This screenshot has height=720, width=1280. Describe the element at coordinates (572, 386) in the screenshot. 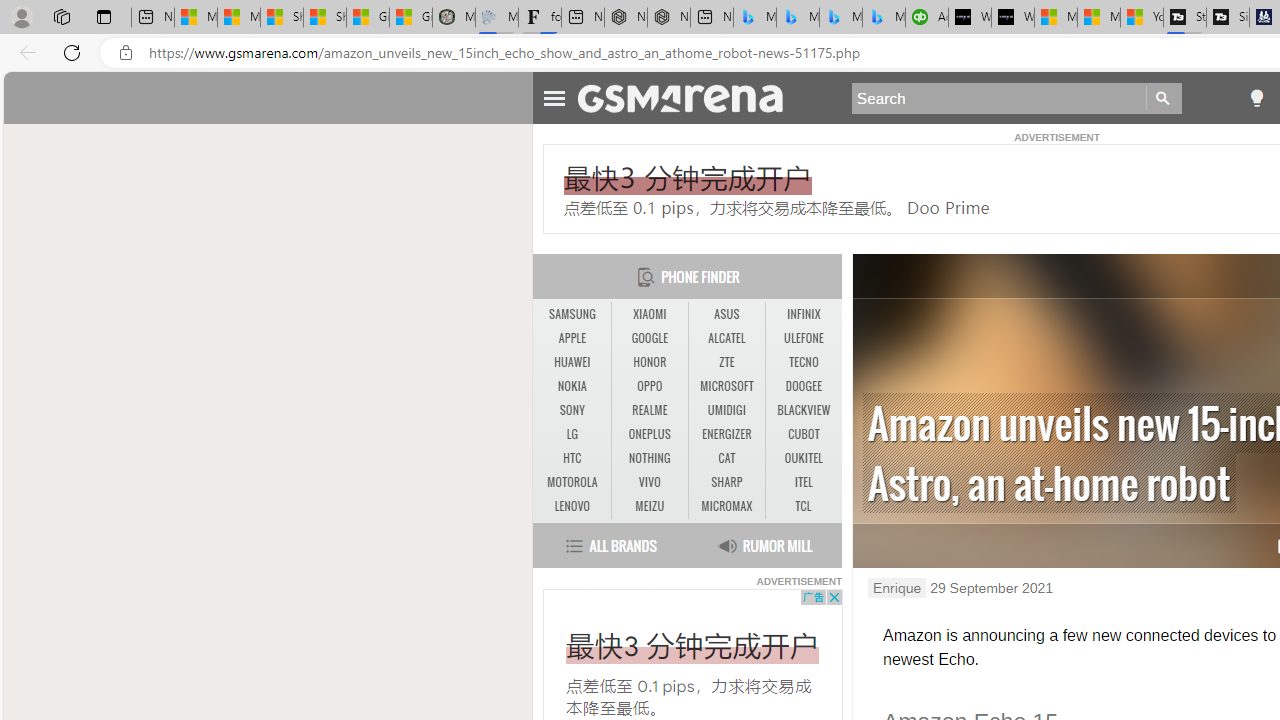

I see `NOKIA` at that location.